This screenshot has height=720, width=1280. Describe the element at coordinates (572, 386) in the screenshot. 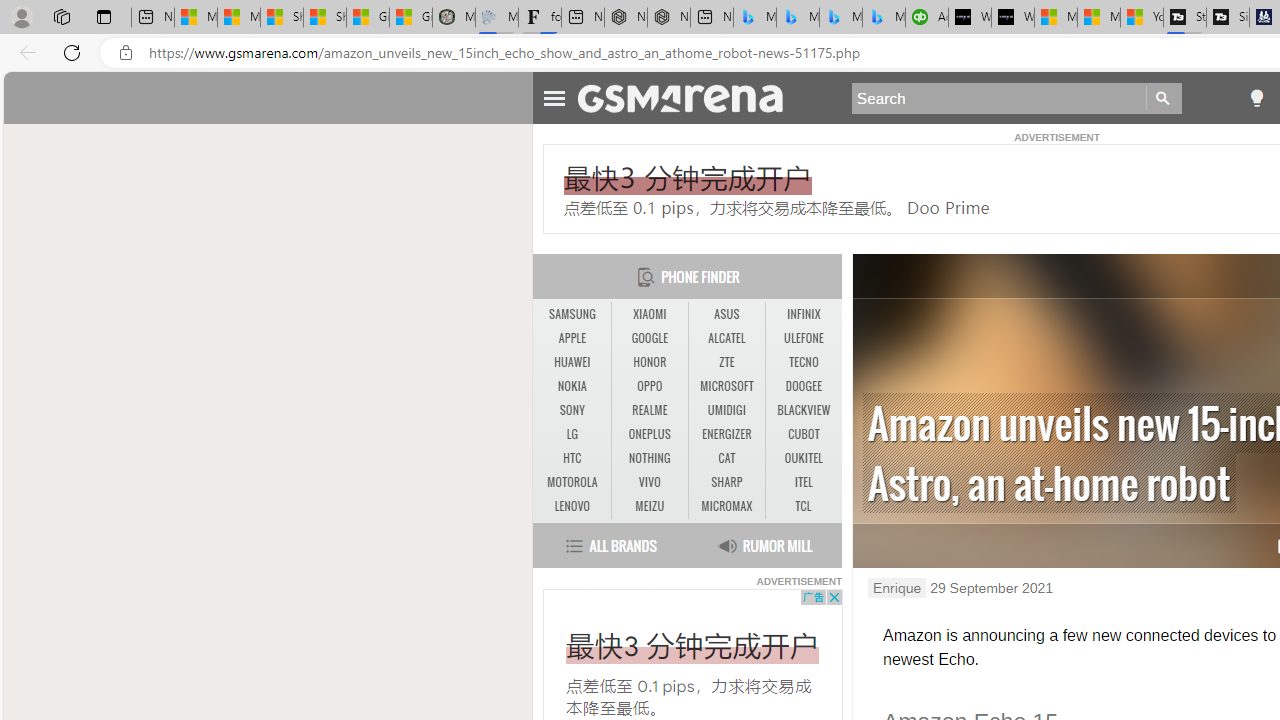

I see `NOKIA` at that location.